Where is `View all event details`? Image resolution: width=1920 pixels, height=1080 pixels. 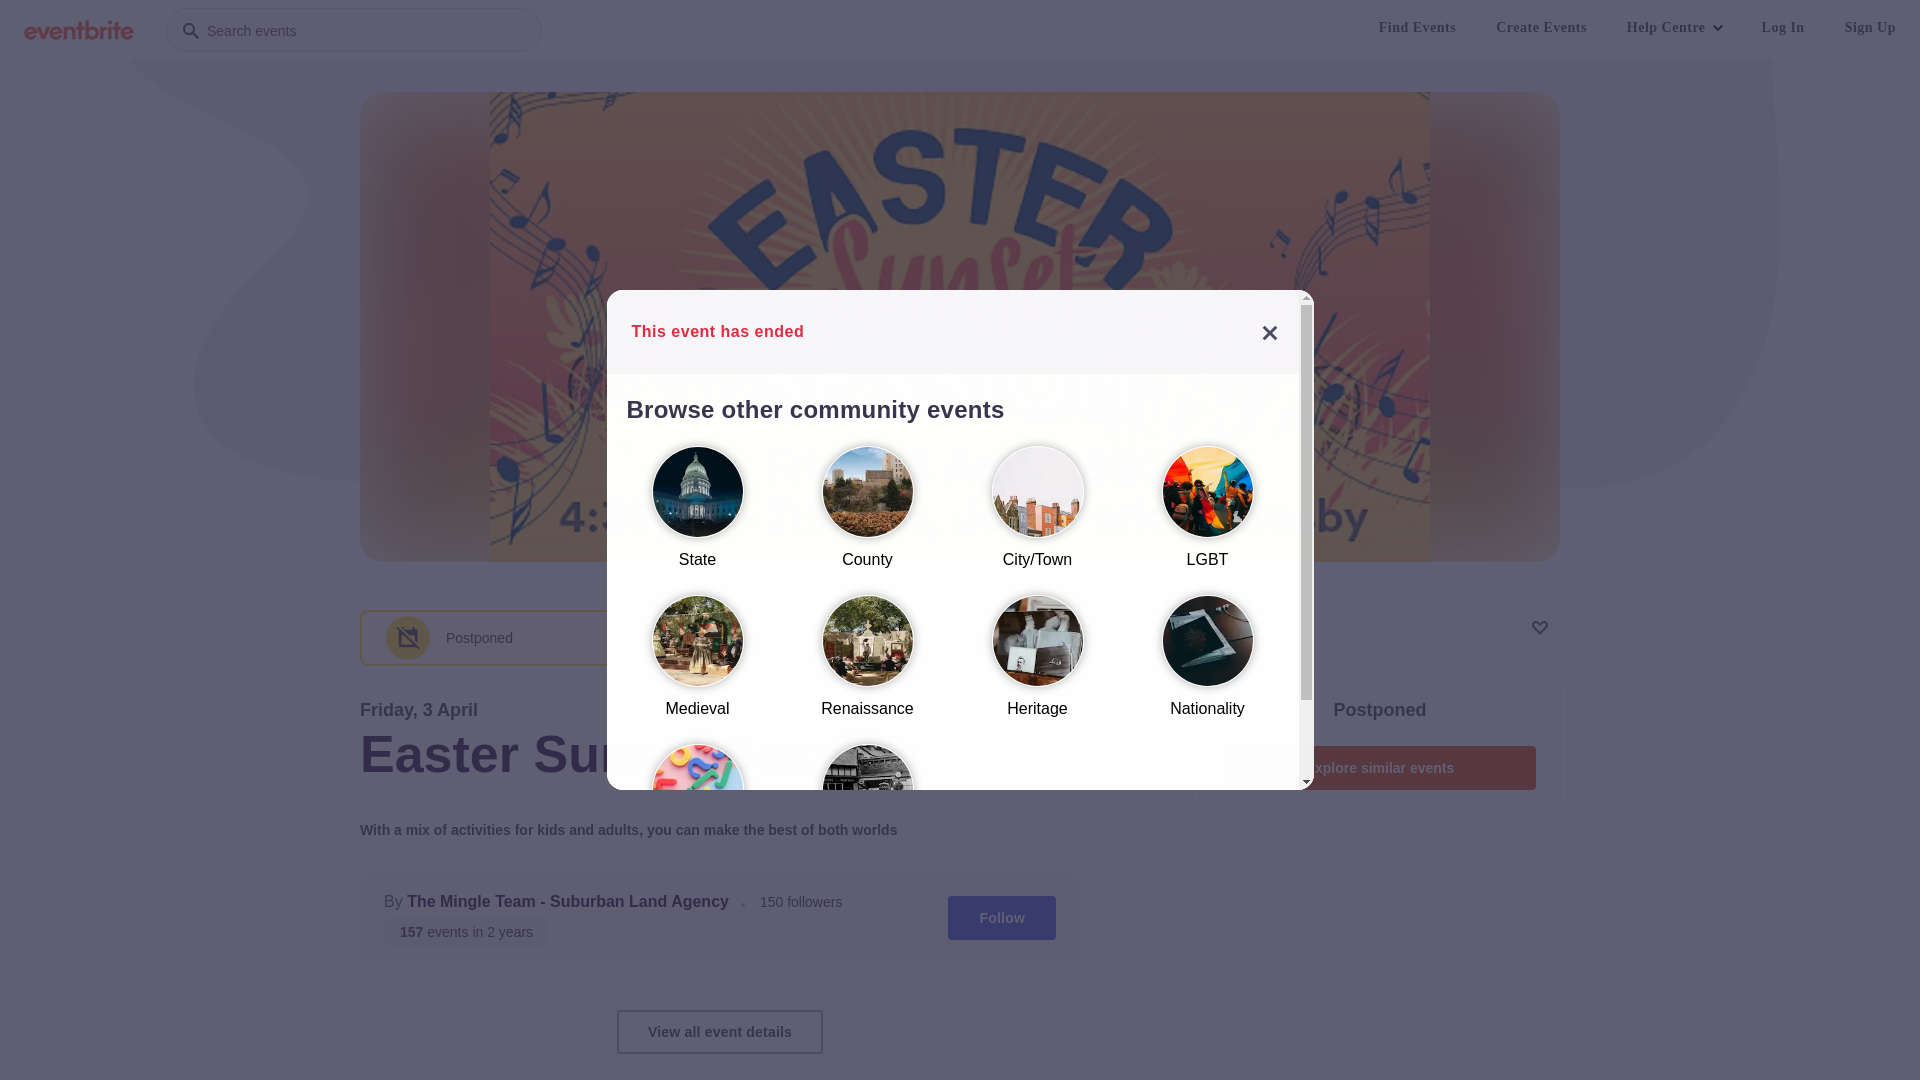
View all event details is located at coordinates (720, 1032).